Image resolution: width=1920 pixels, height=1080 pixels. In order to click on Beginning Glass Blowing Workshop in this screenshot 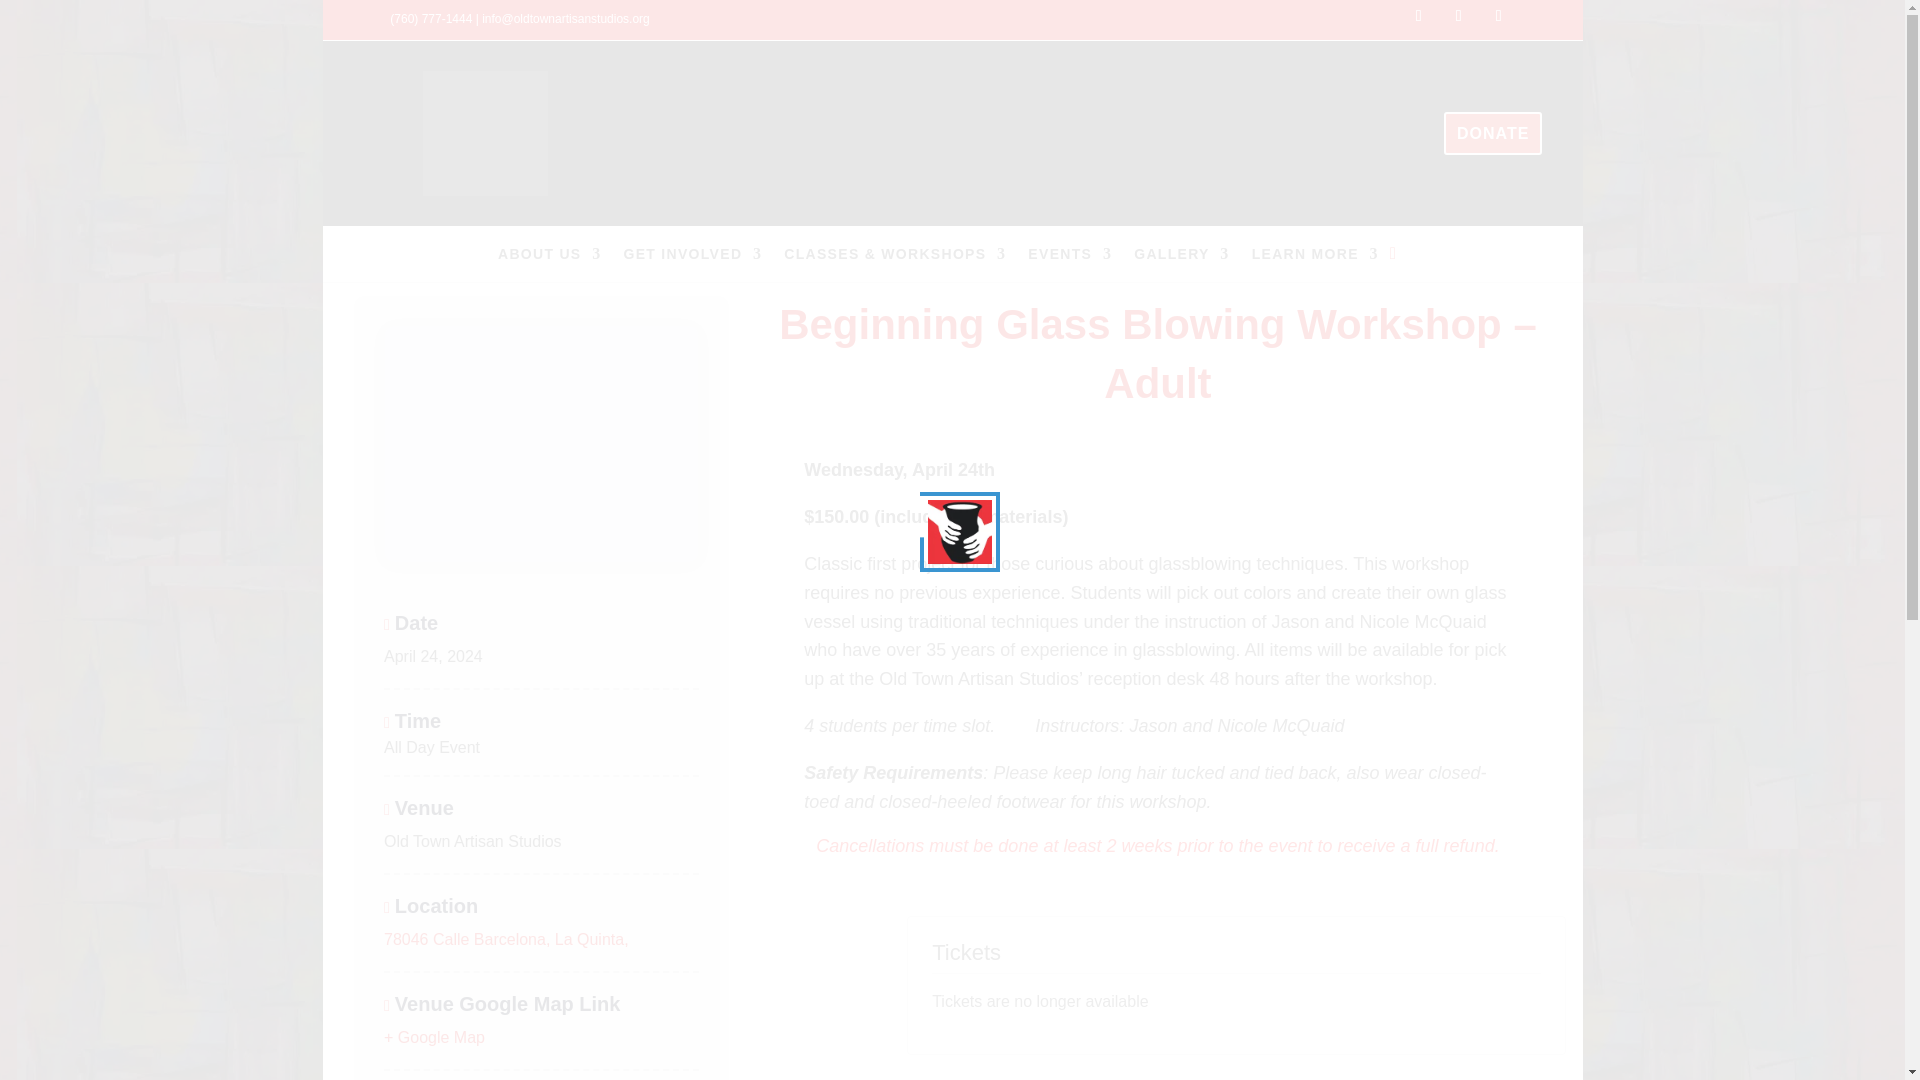, I will do `click(541, 444)`.